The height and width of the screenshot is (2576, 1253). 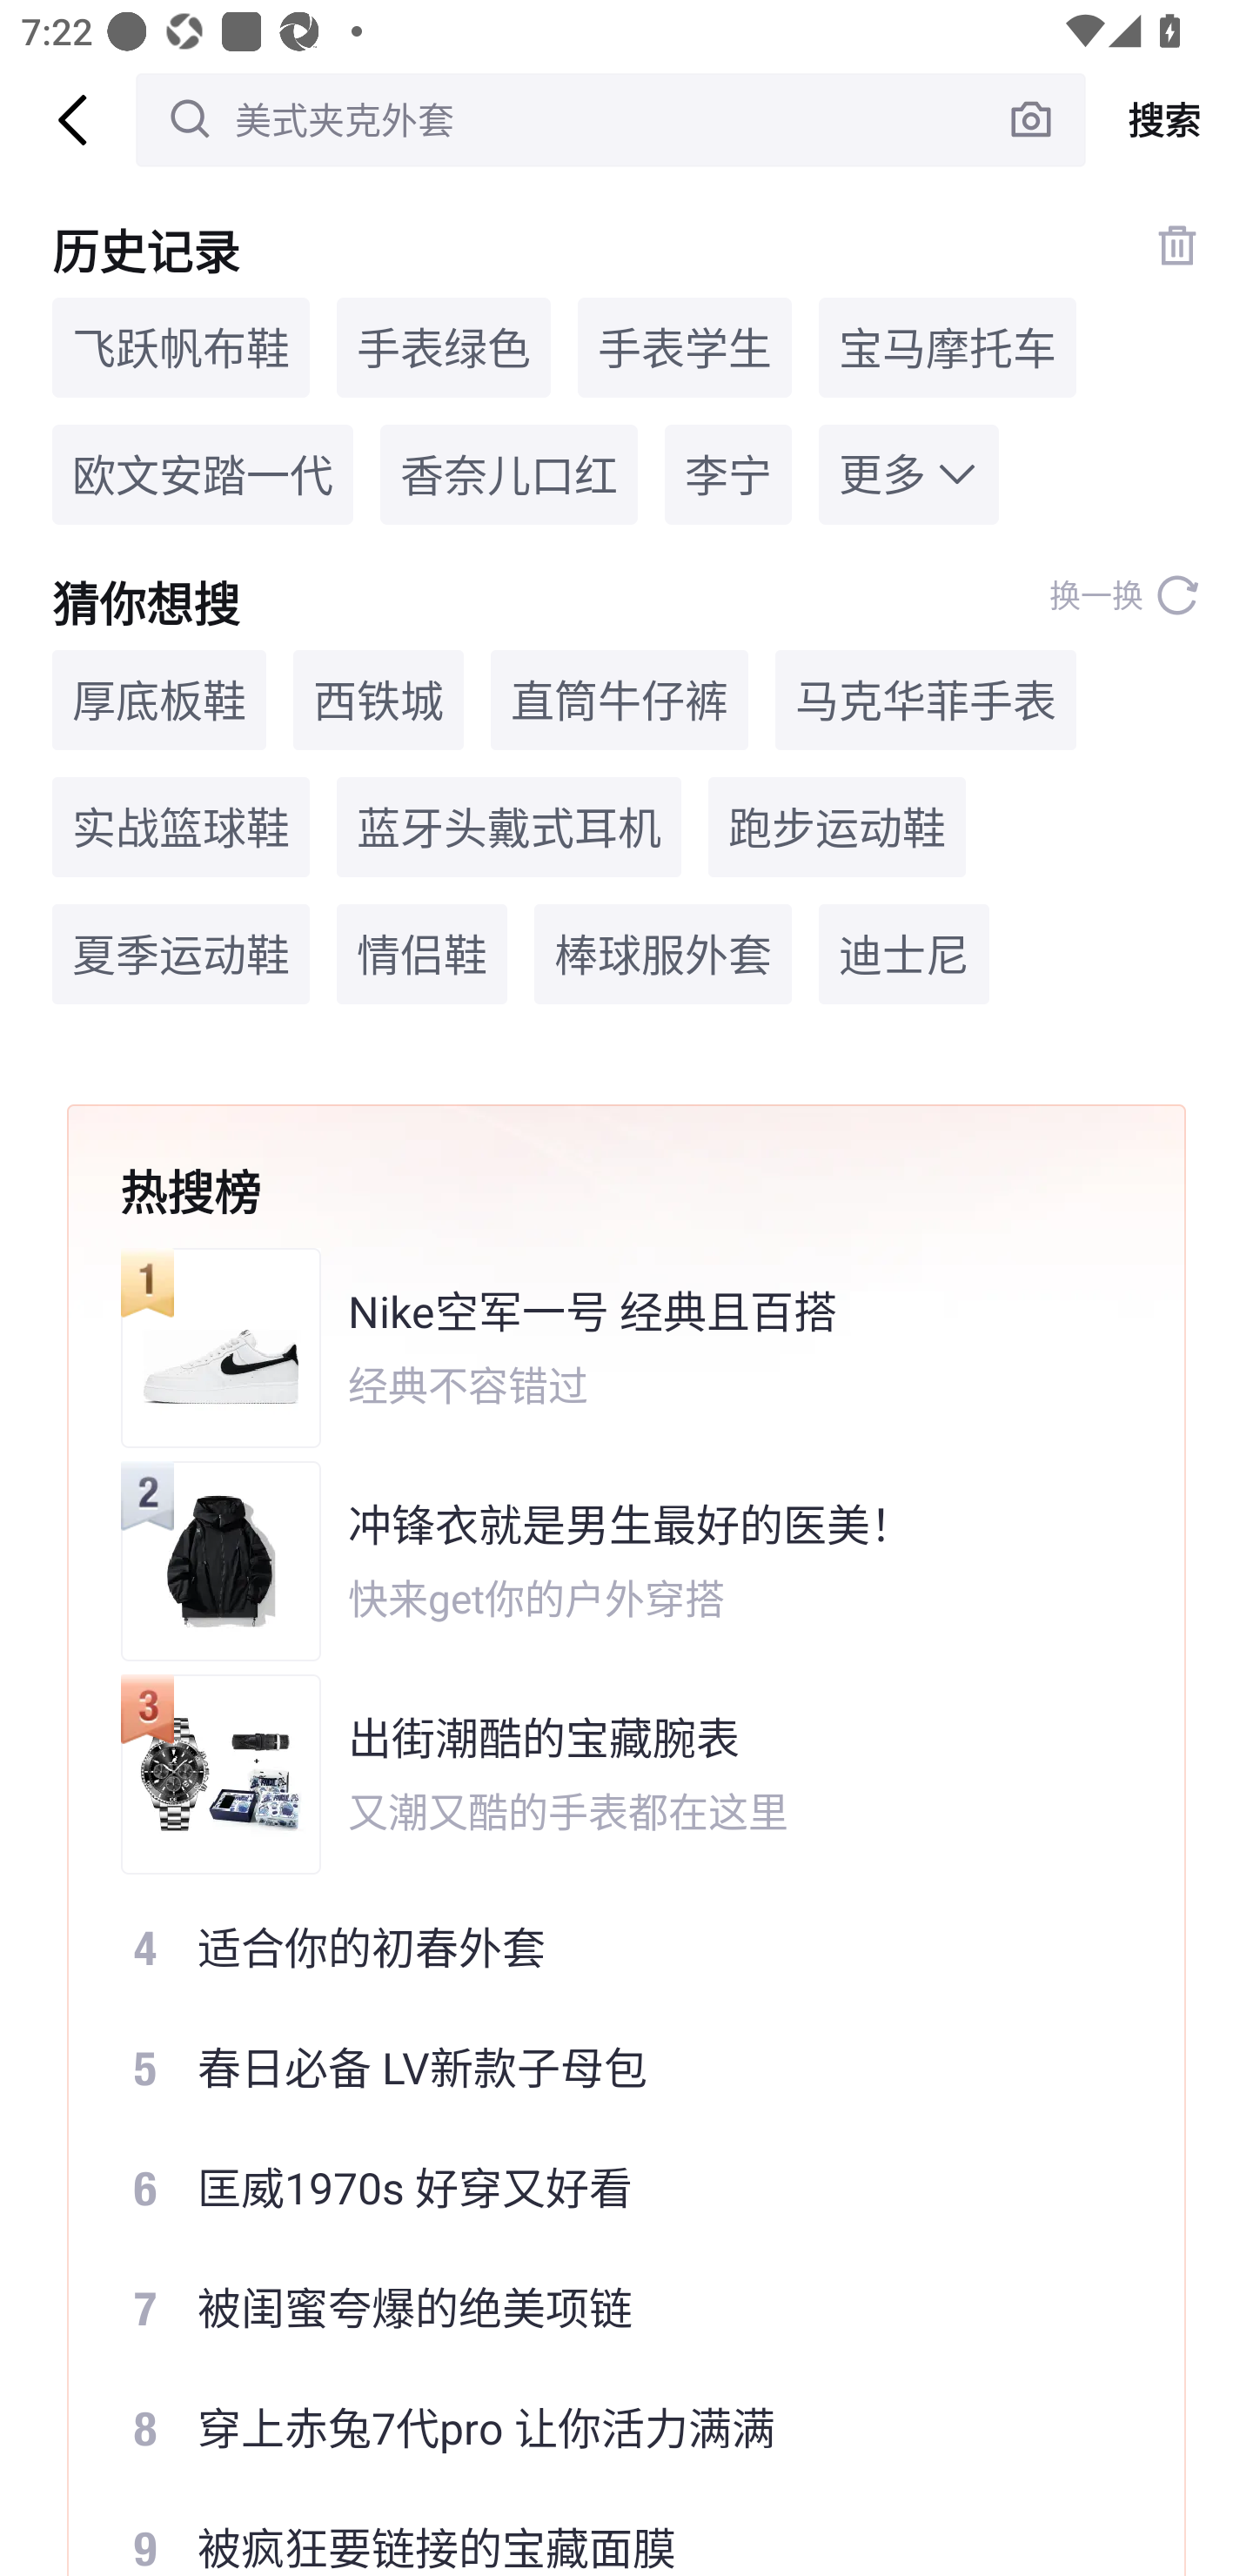 I want to click on 美式夹克外套, so click(x=611, y=119).